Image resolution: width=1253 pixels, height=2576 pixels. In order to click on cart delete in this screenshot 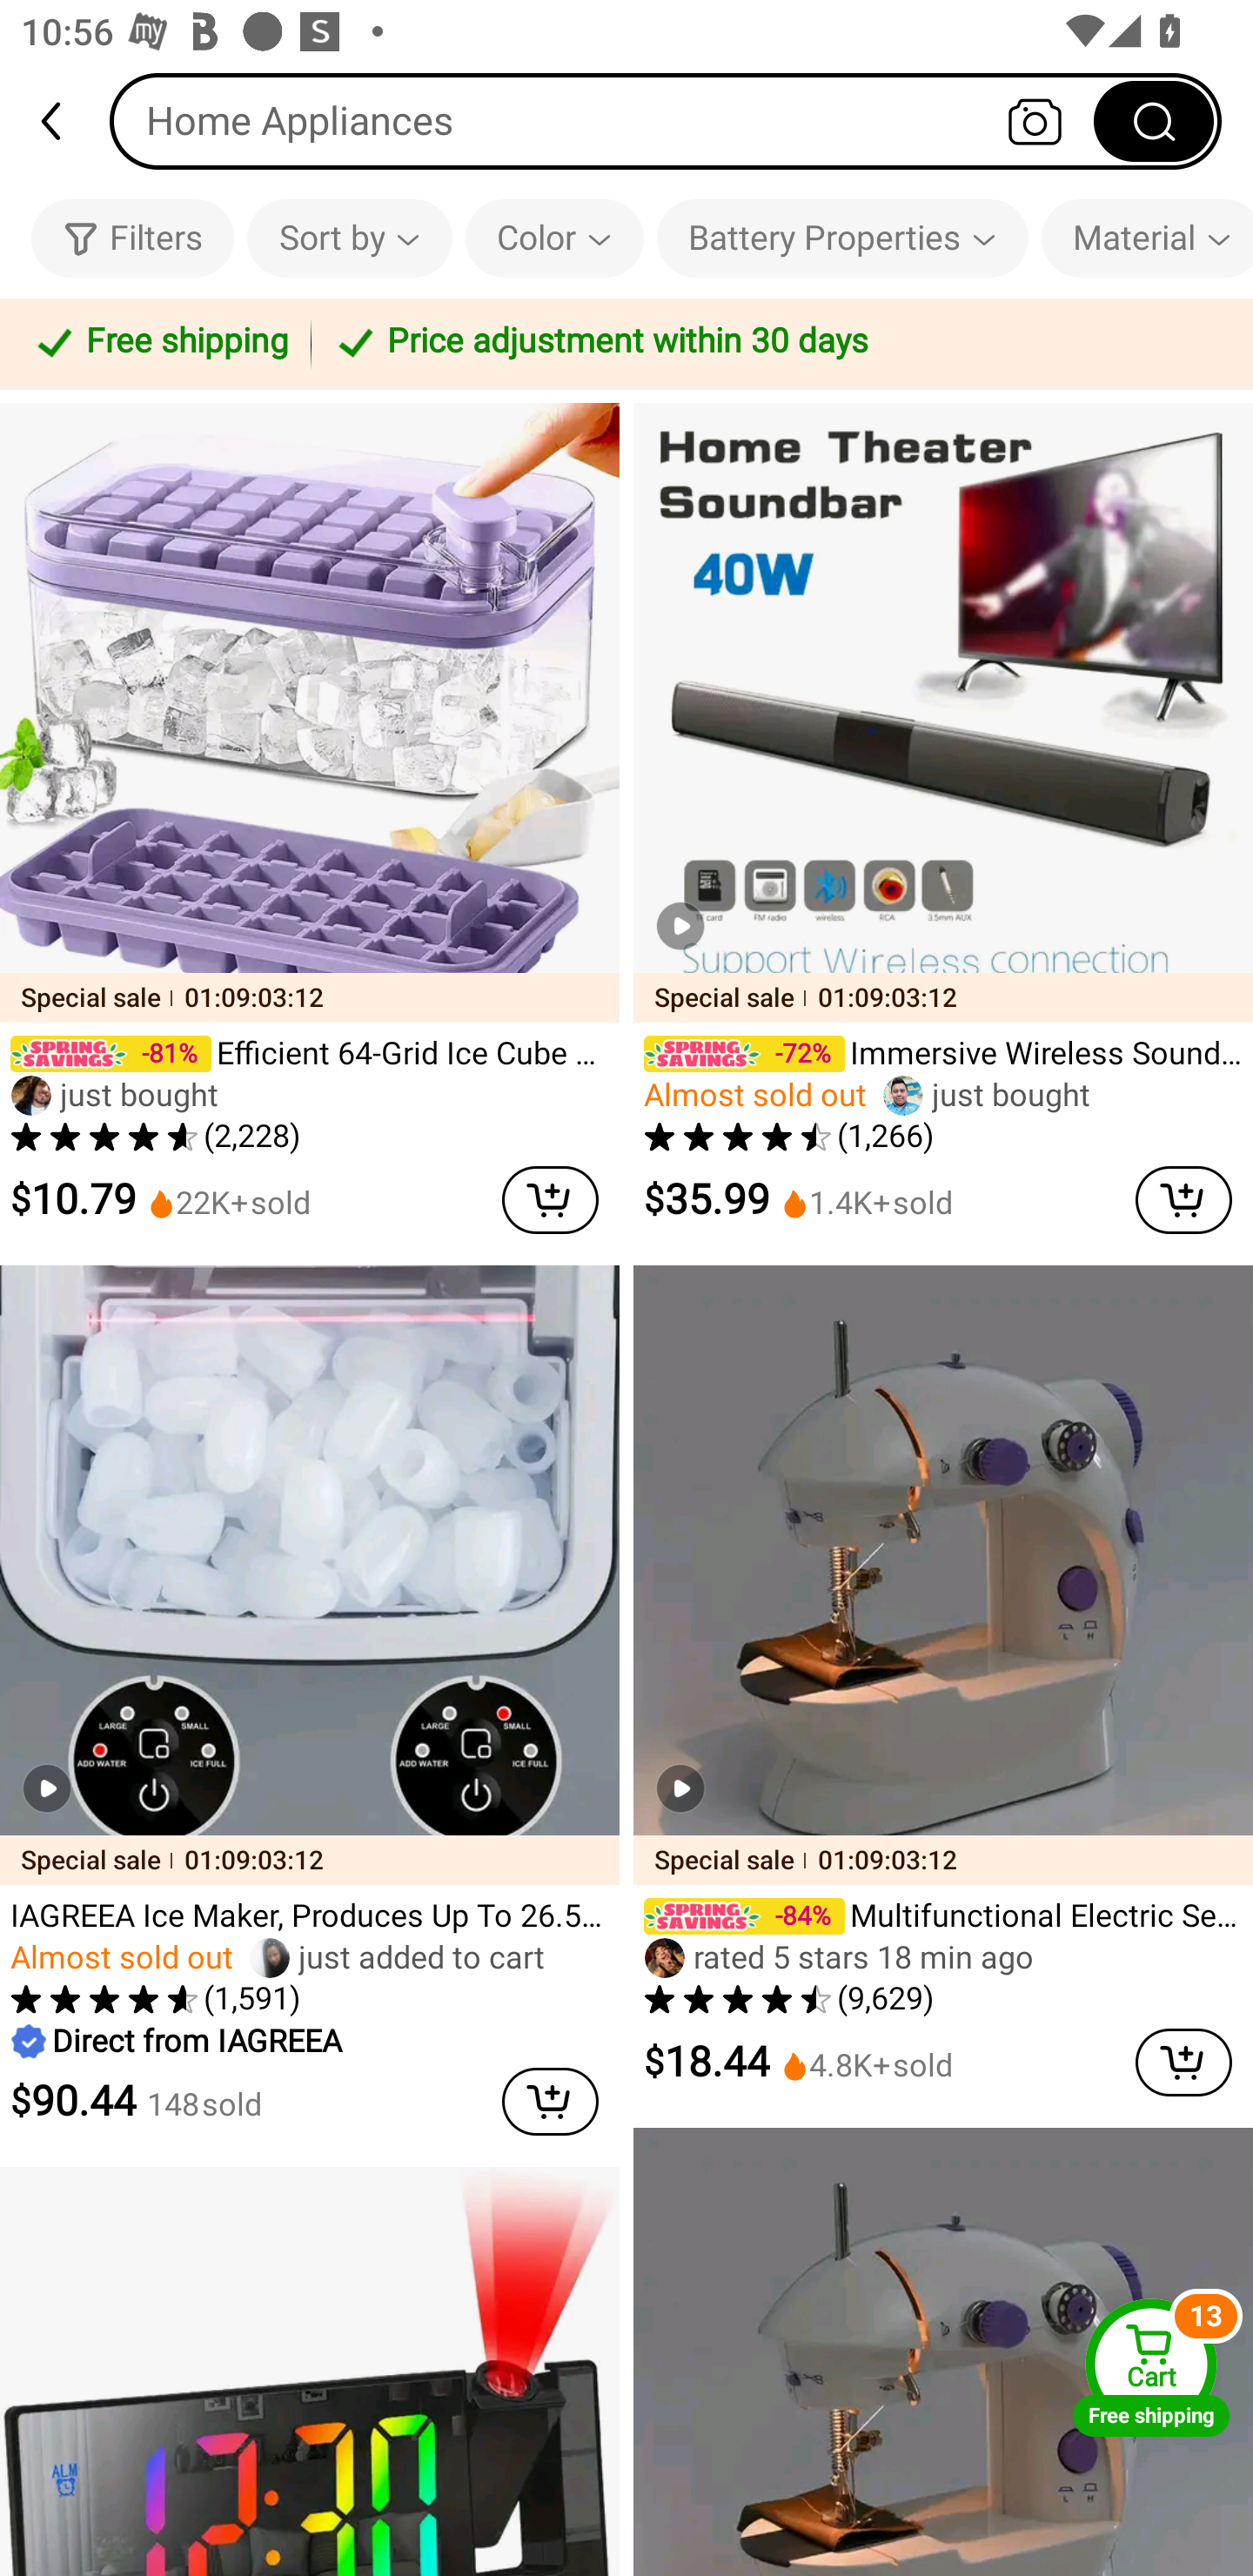, I will do `click(1183, 1199)`.